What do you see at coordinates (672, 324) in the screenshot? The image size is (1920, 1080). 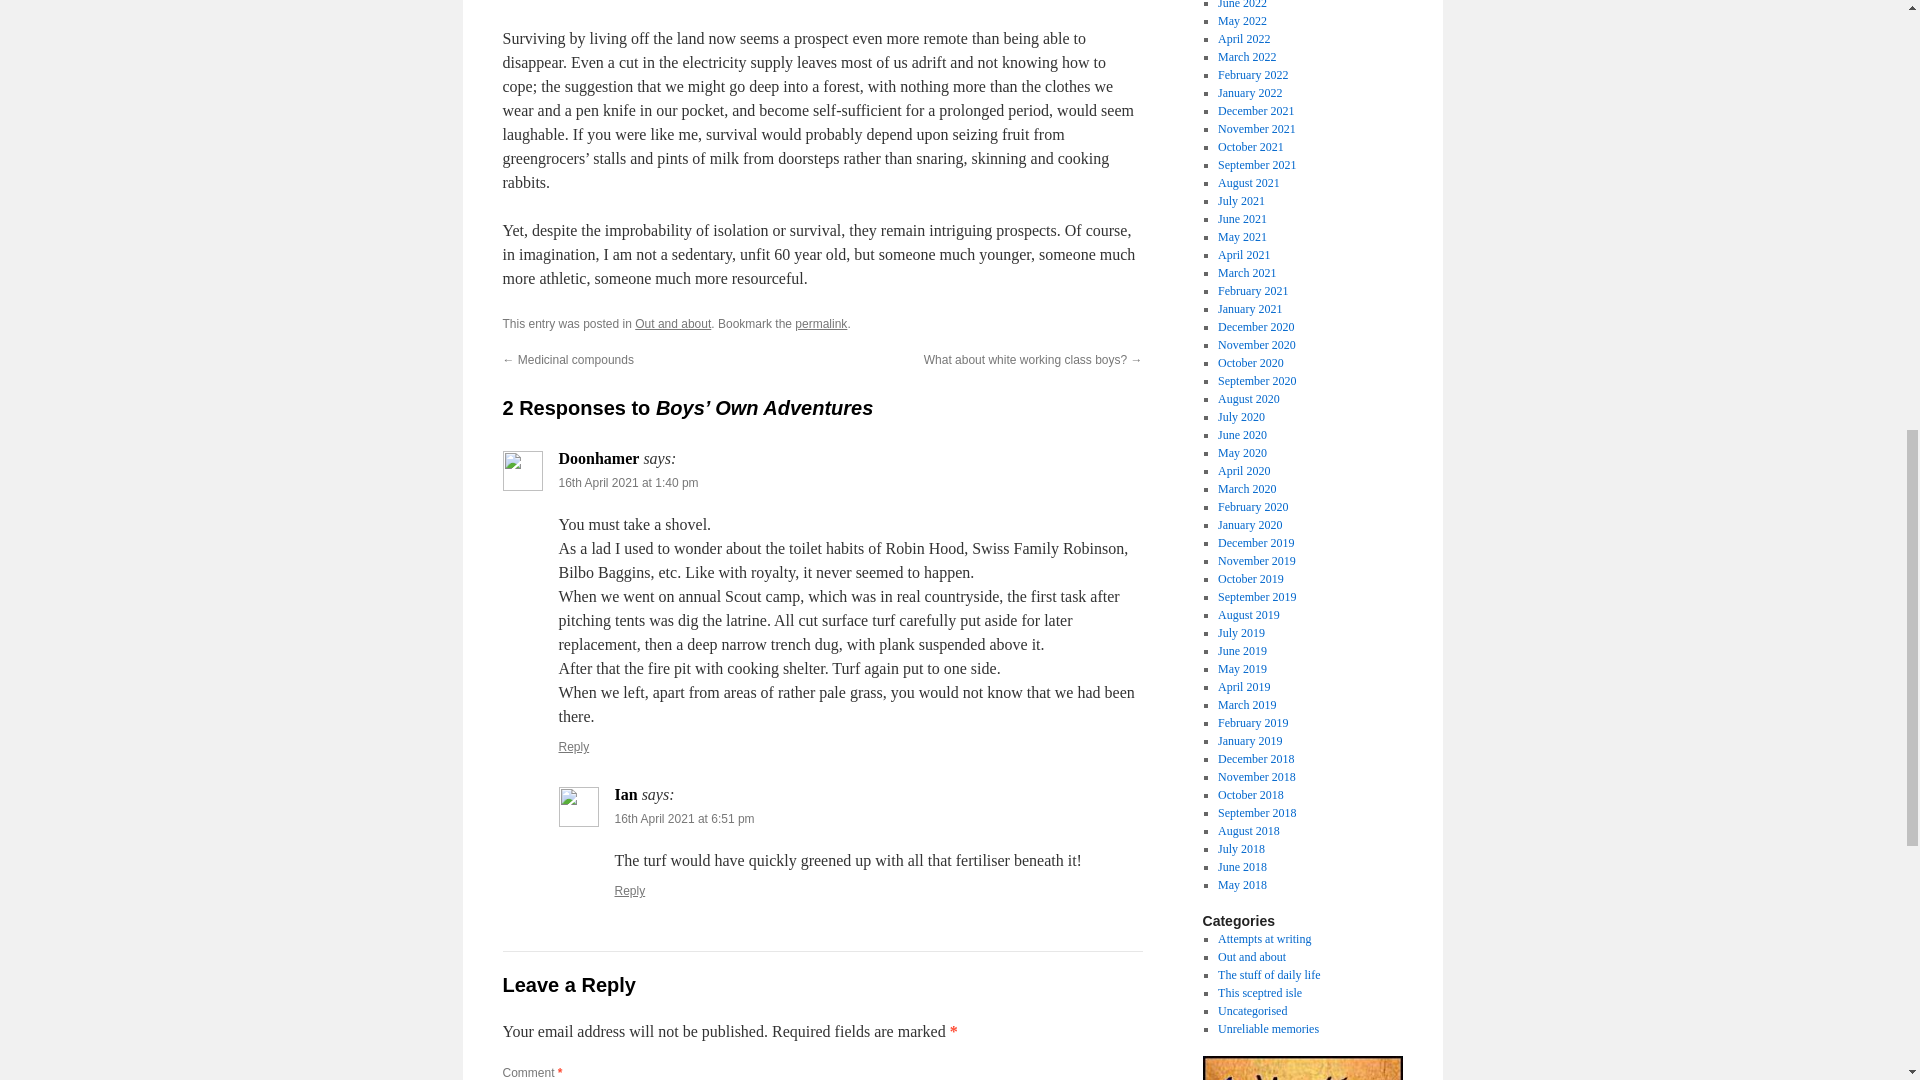 I see `Out and about` at bounding box center [672, 324].